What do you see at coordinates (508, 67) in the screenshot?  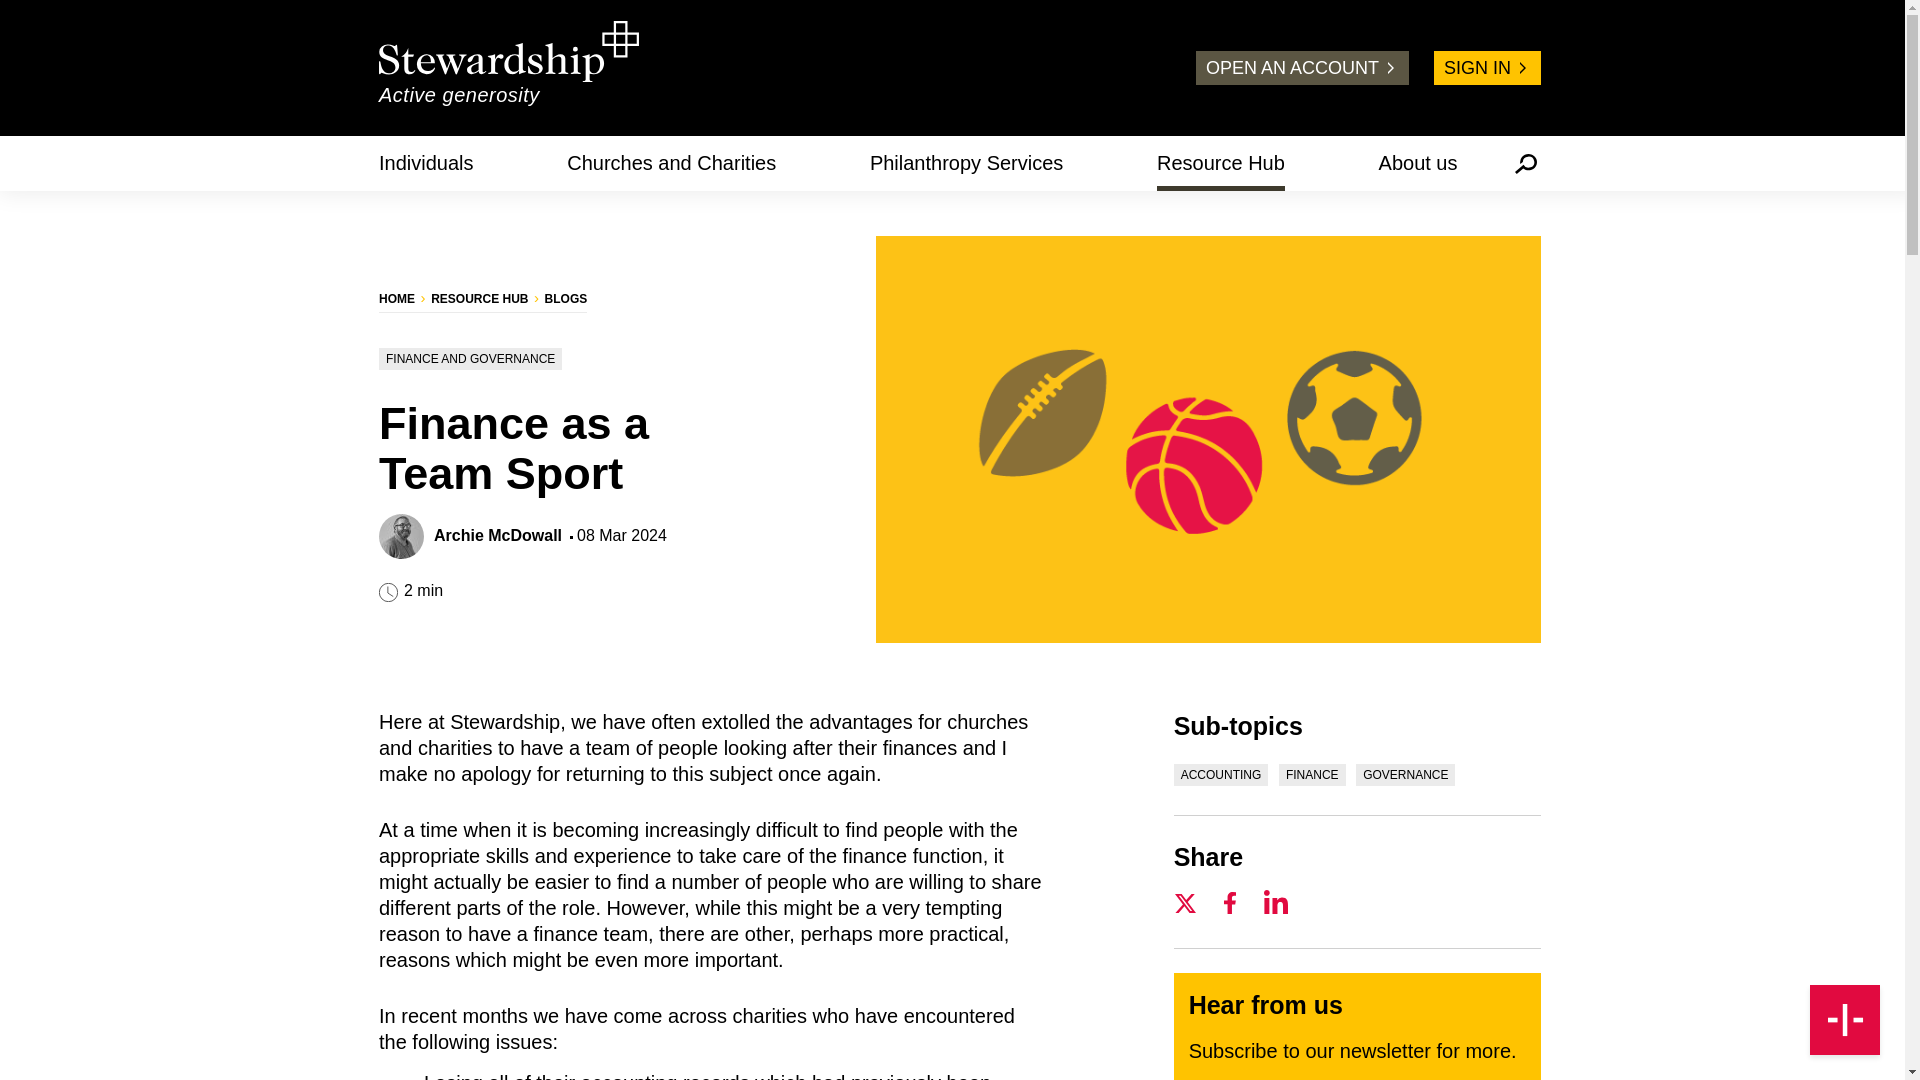 I see `Active generosity` at bounding box center [508, 67].